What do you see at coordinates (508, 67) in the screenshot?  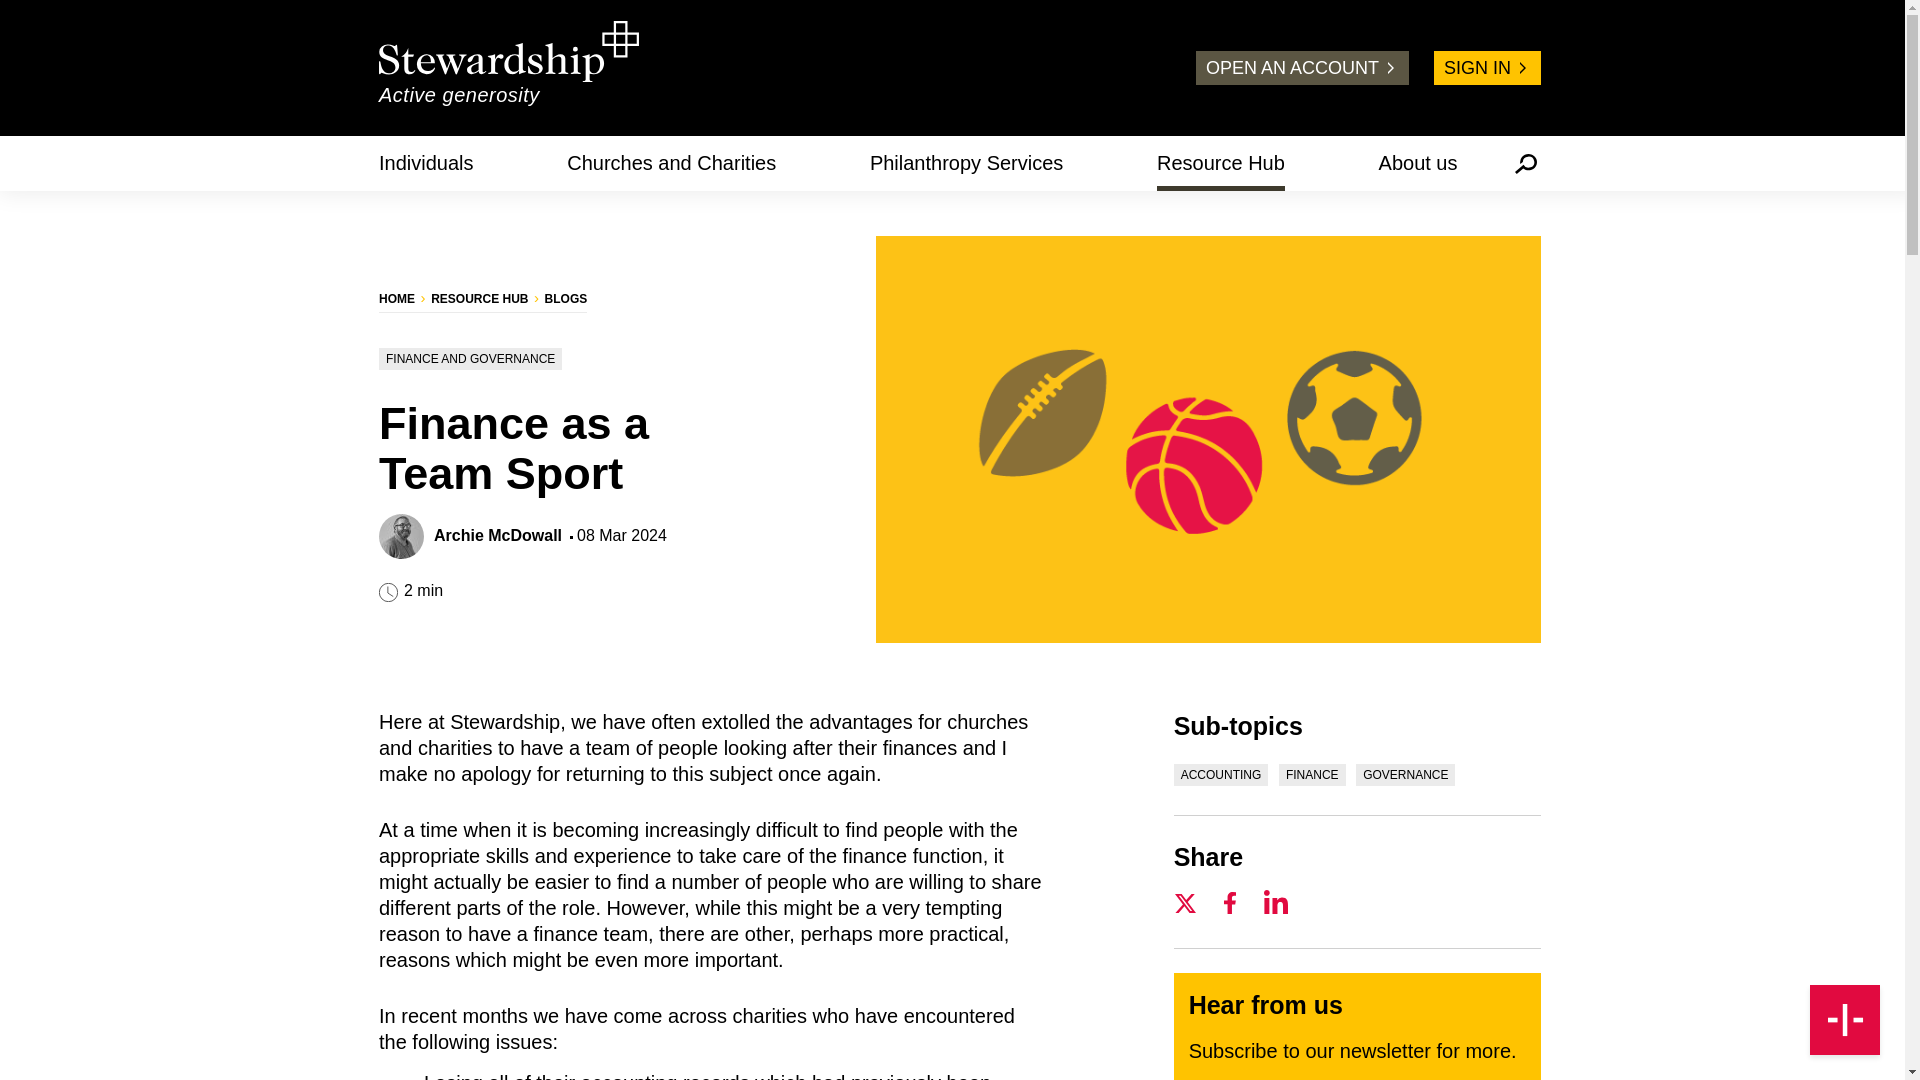 I see `Active generosity` at bounding box center [508, 67].